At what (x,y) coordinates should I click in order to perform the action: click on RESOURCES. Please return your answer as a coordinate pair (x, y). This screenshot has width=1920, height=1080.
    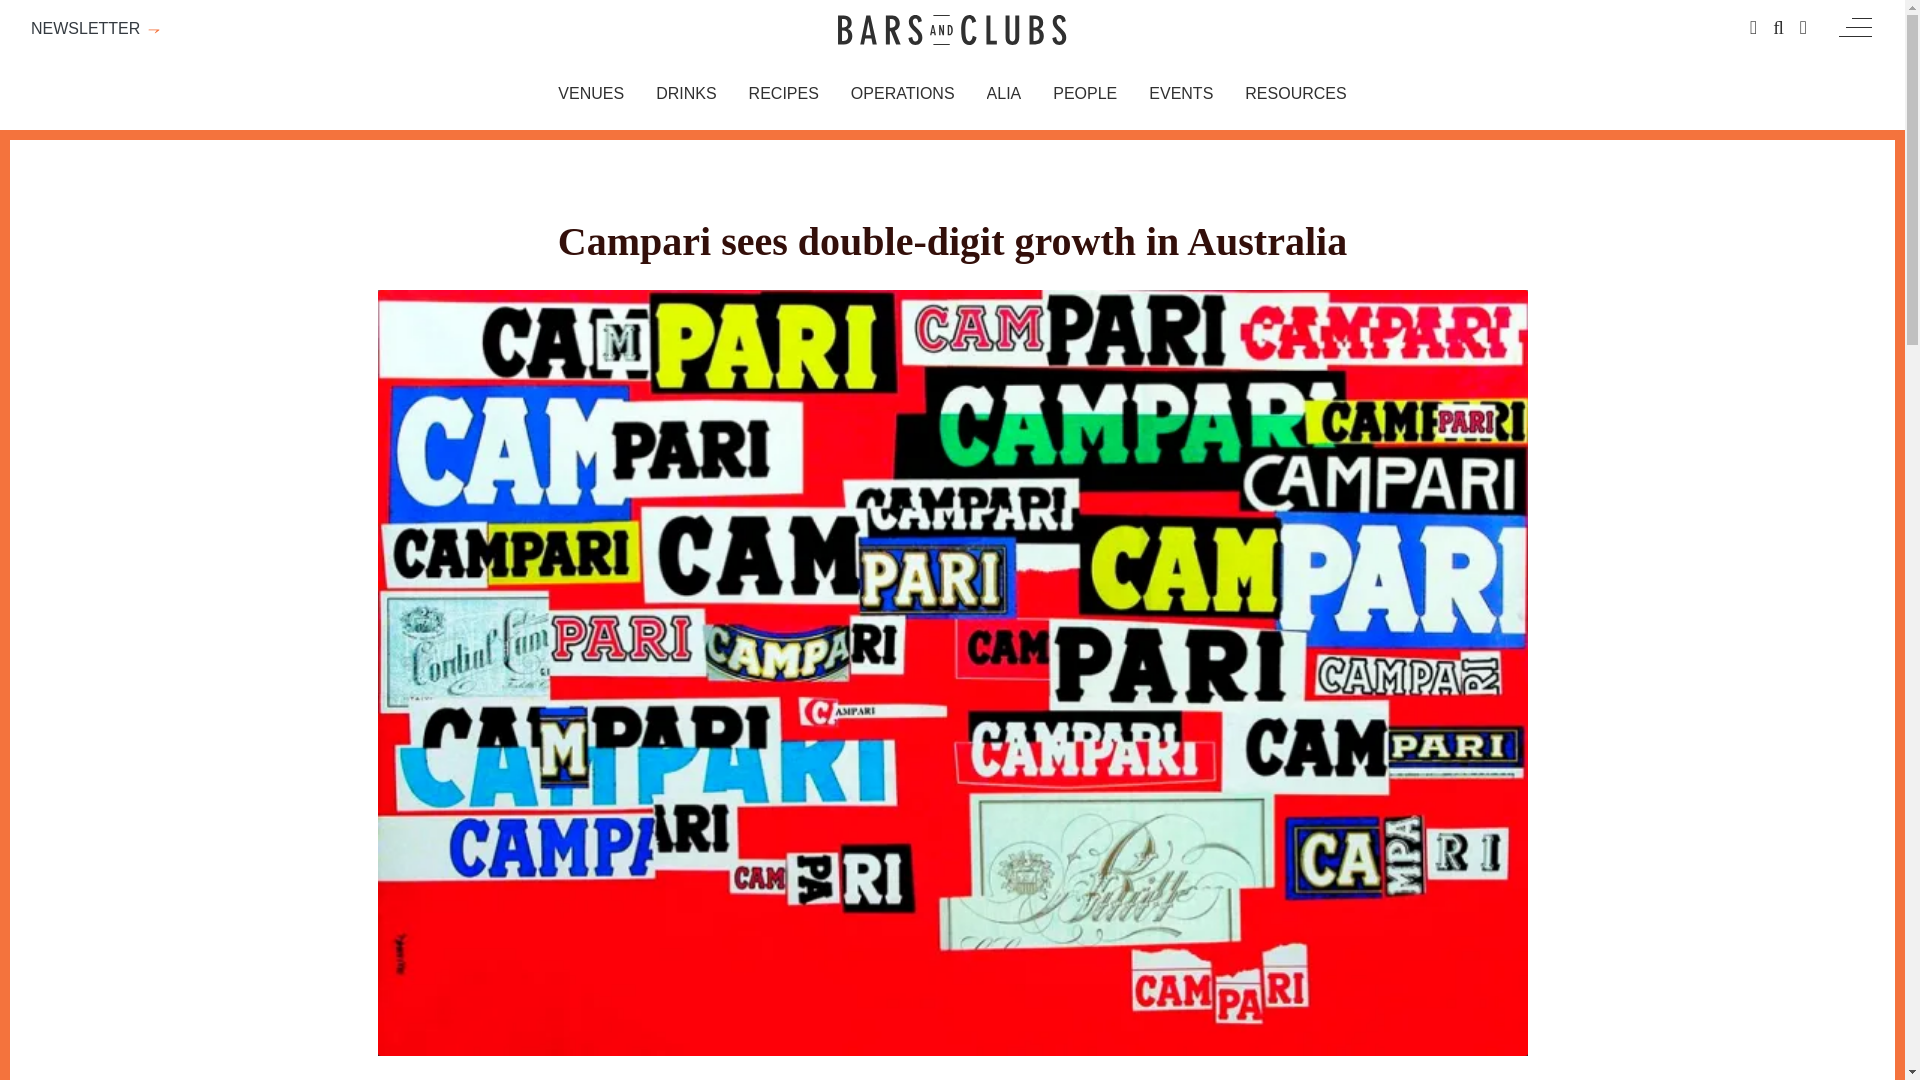
    Looking at the image, I should click on (1294, 94).